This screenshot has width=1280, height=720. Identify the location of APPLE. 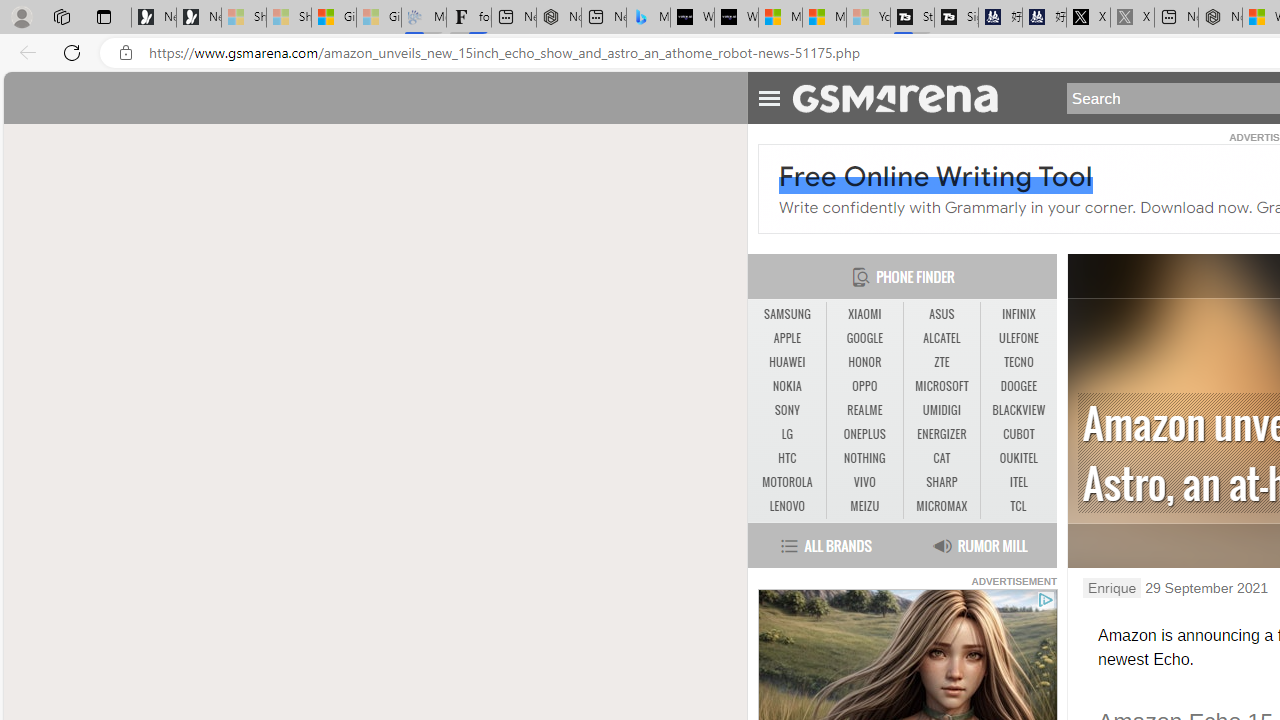
(786, 339).